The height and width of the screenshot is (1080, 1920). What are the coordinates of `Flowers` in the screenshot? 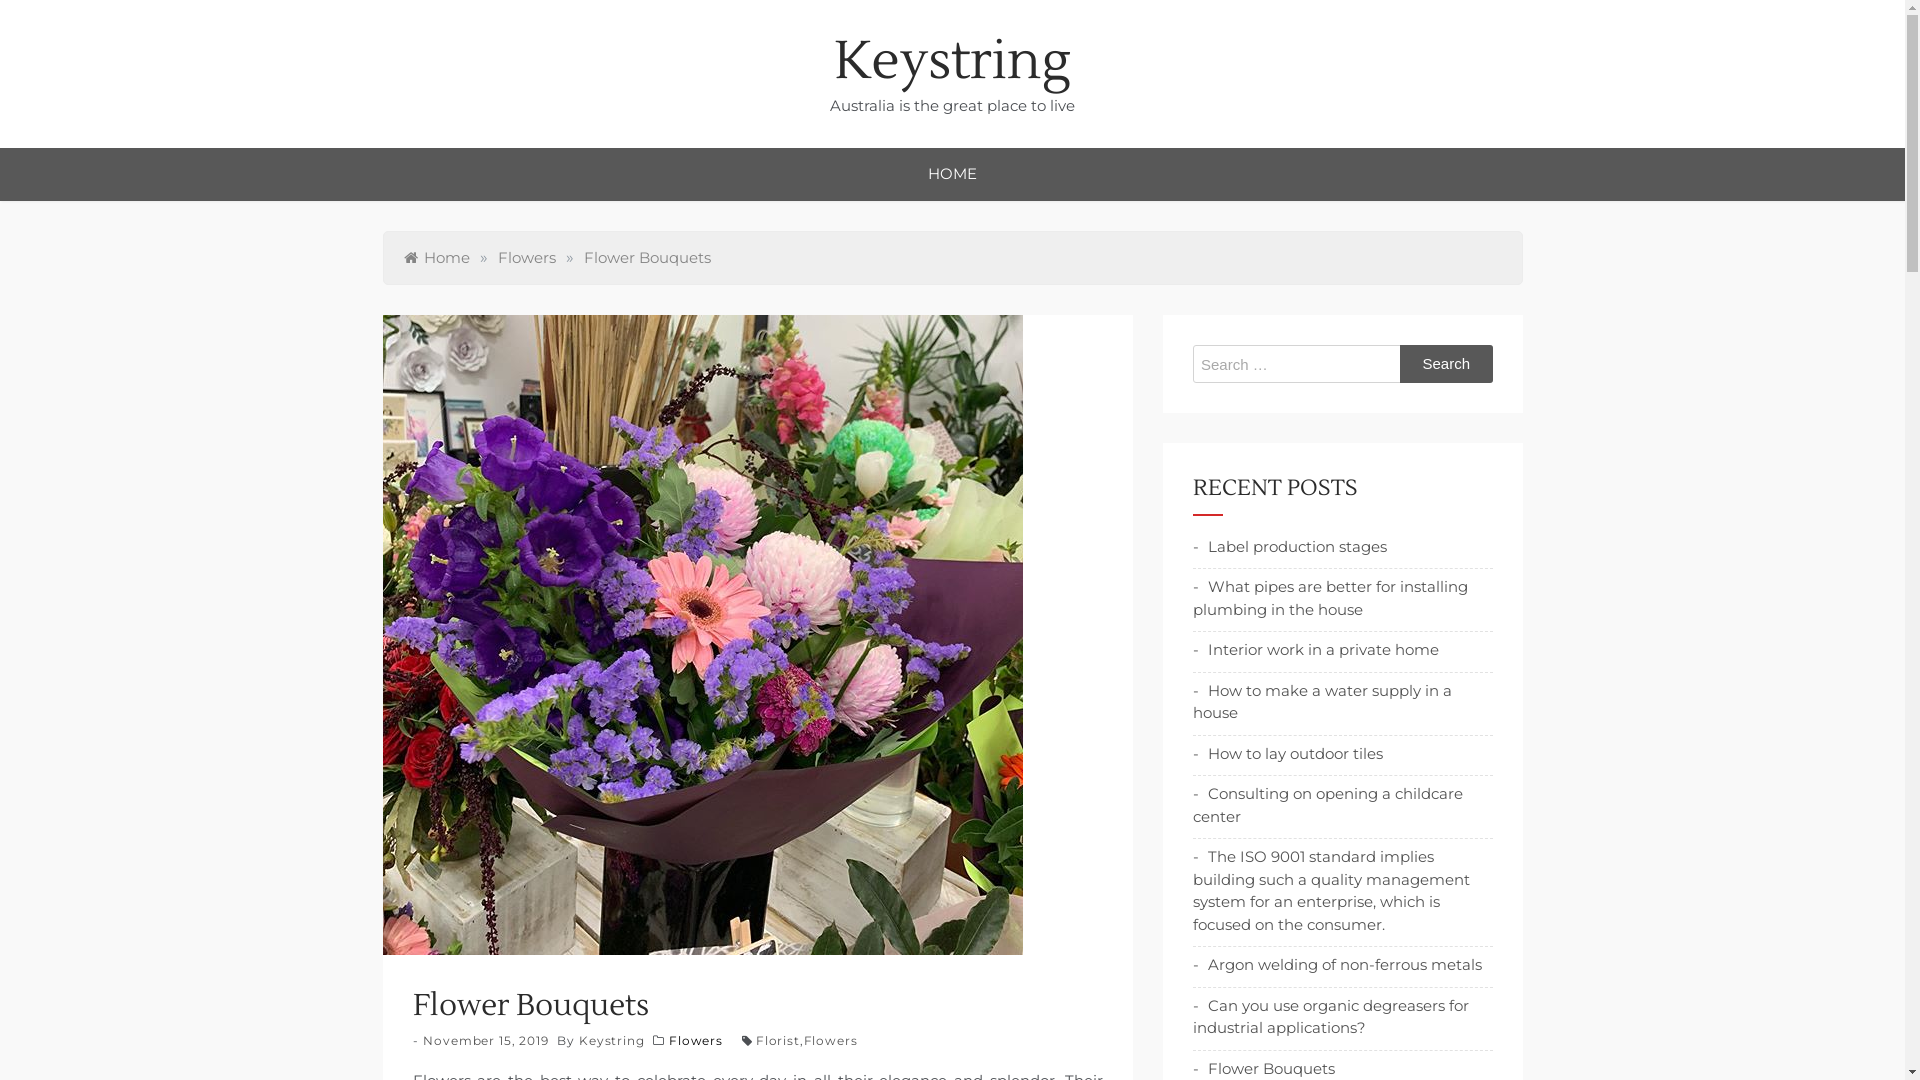 It's located at (831, 1040).